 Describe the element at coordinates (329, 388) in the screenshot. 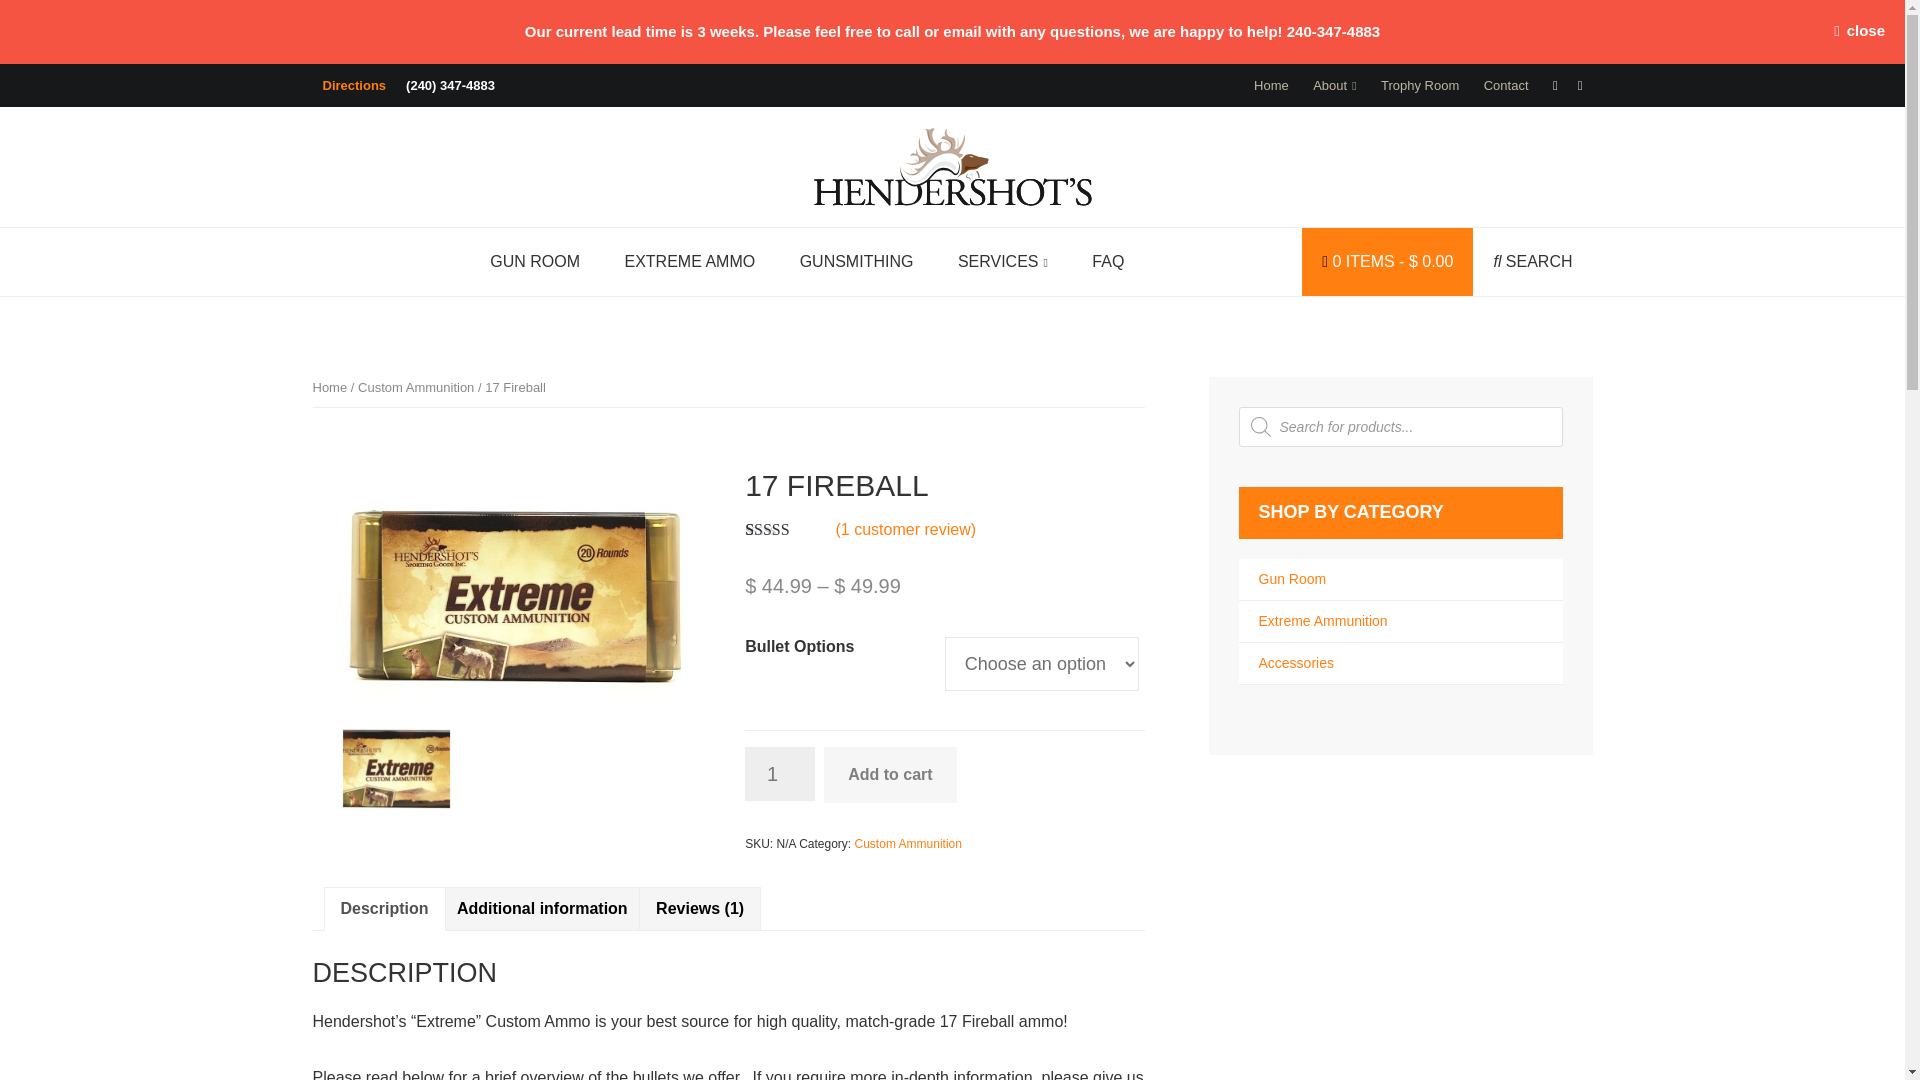

I see `Home` at that location.